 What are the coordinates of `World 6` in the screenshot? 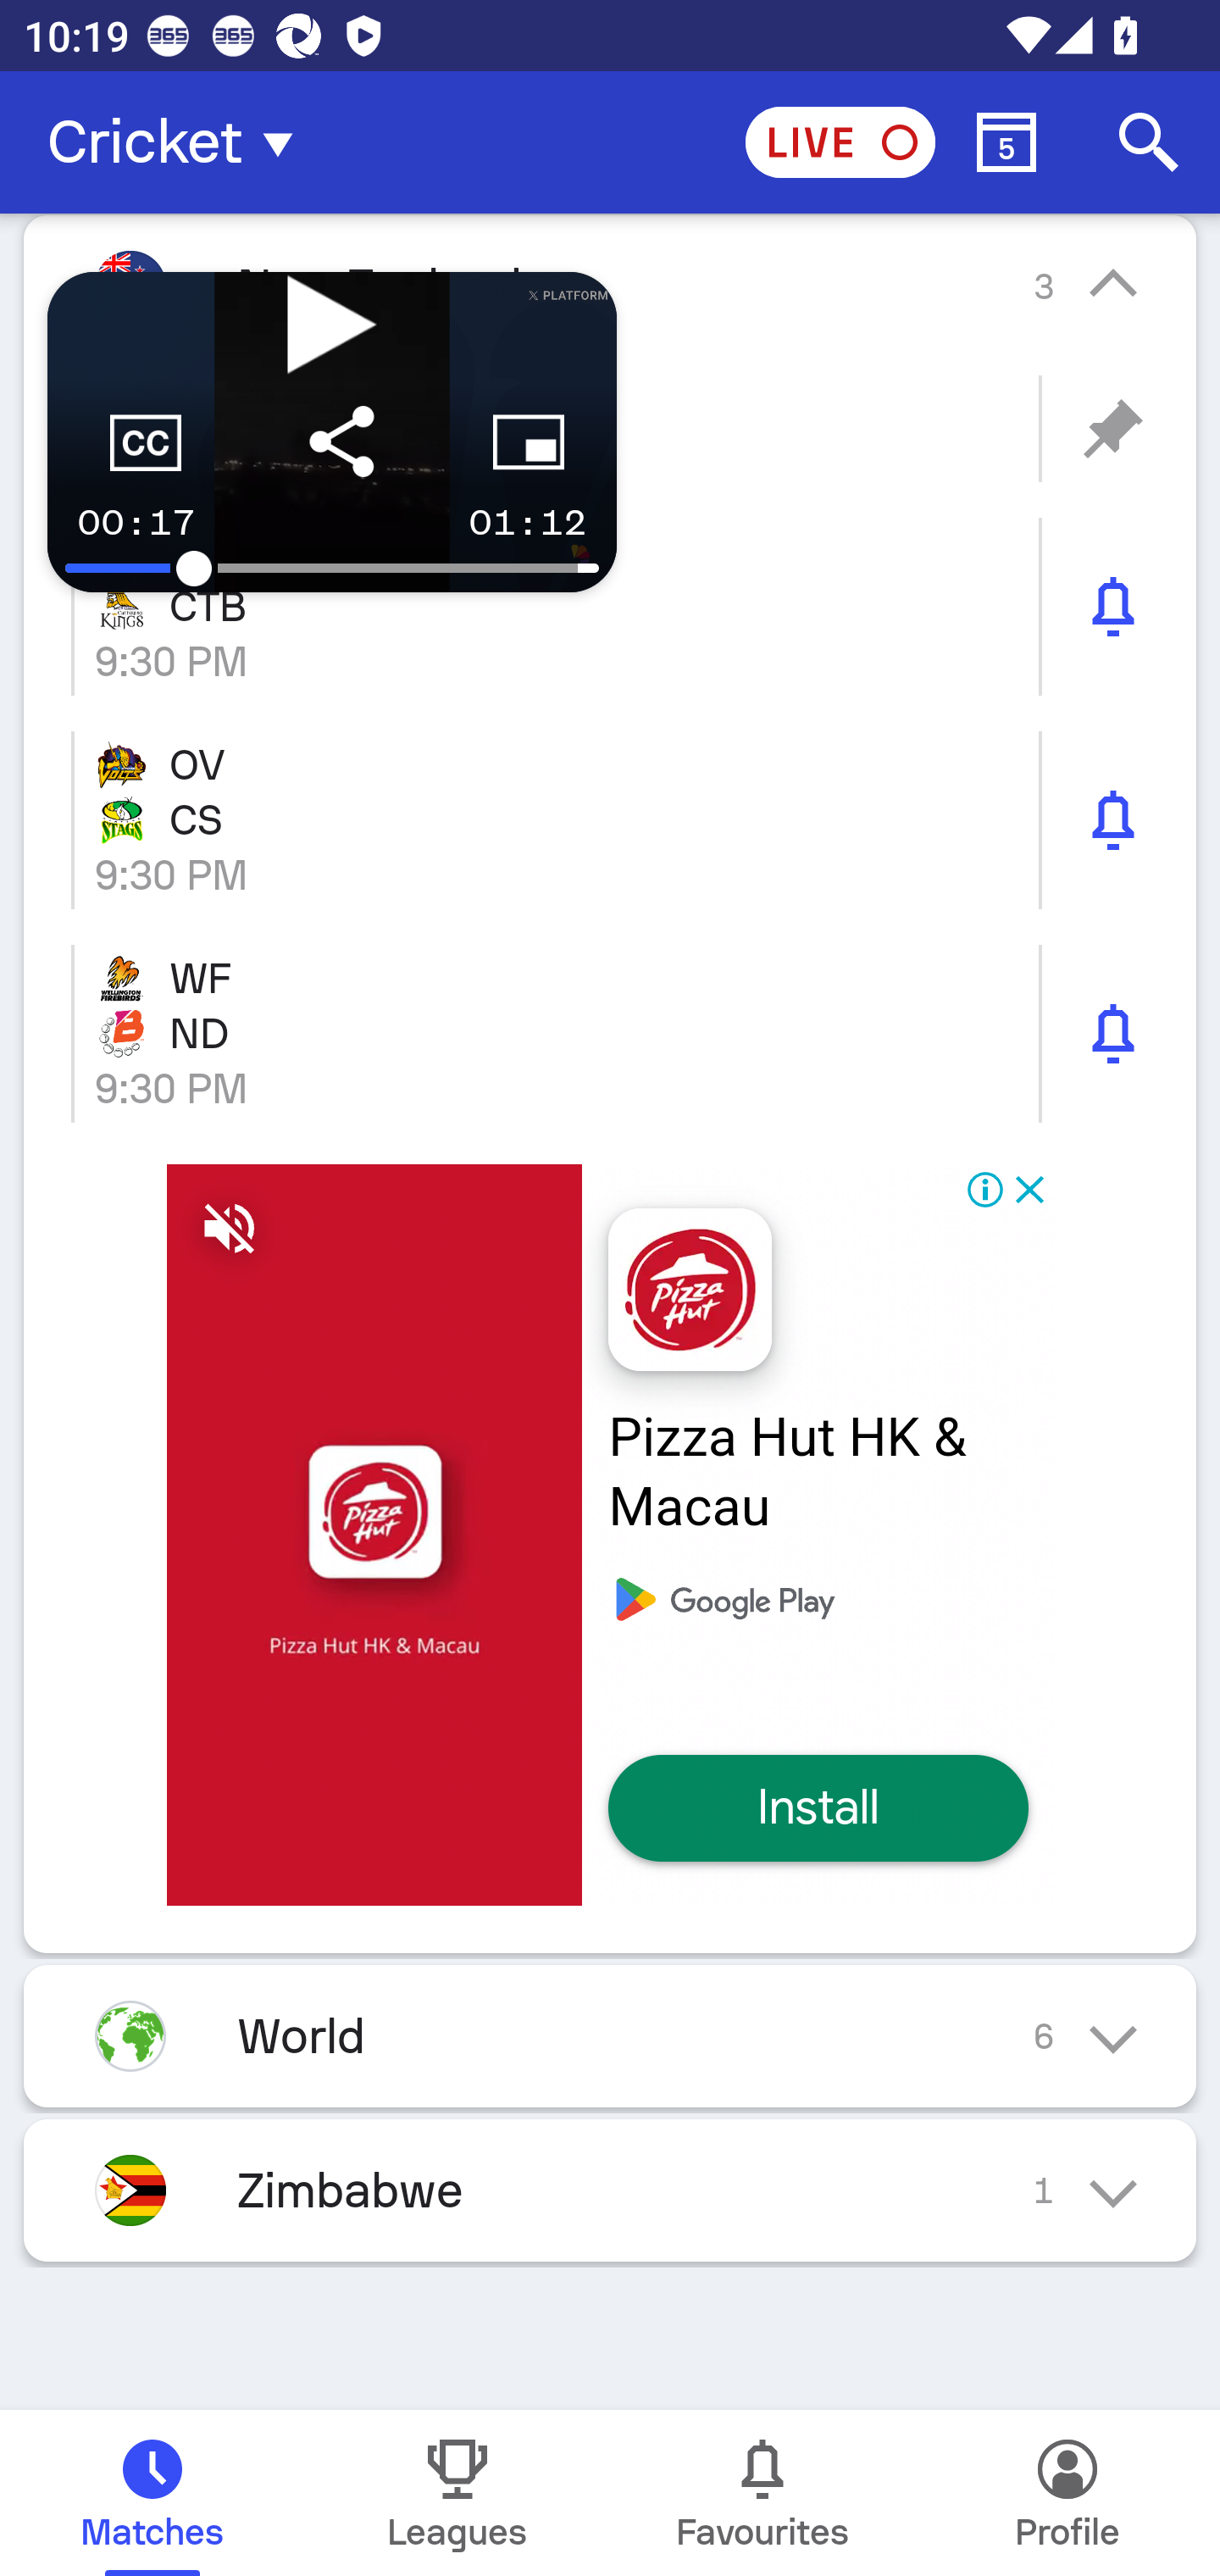 It's located at (610, 2035).